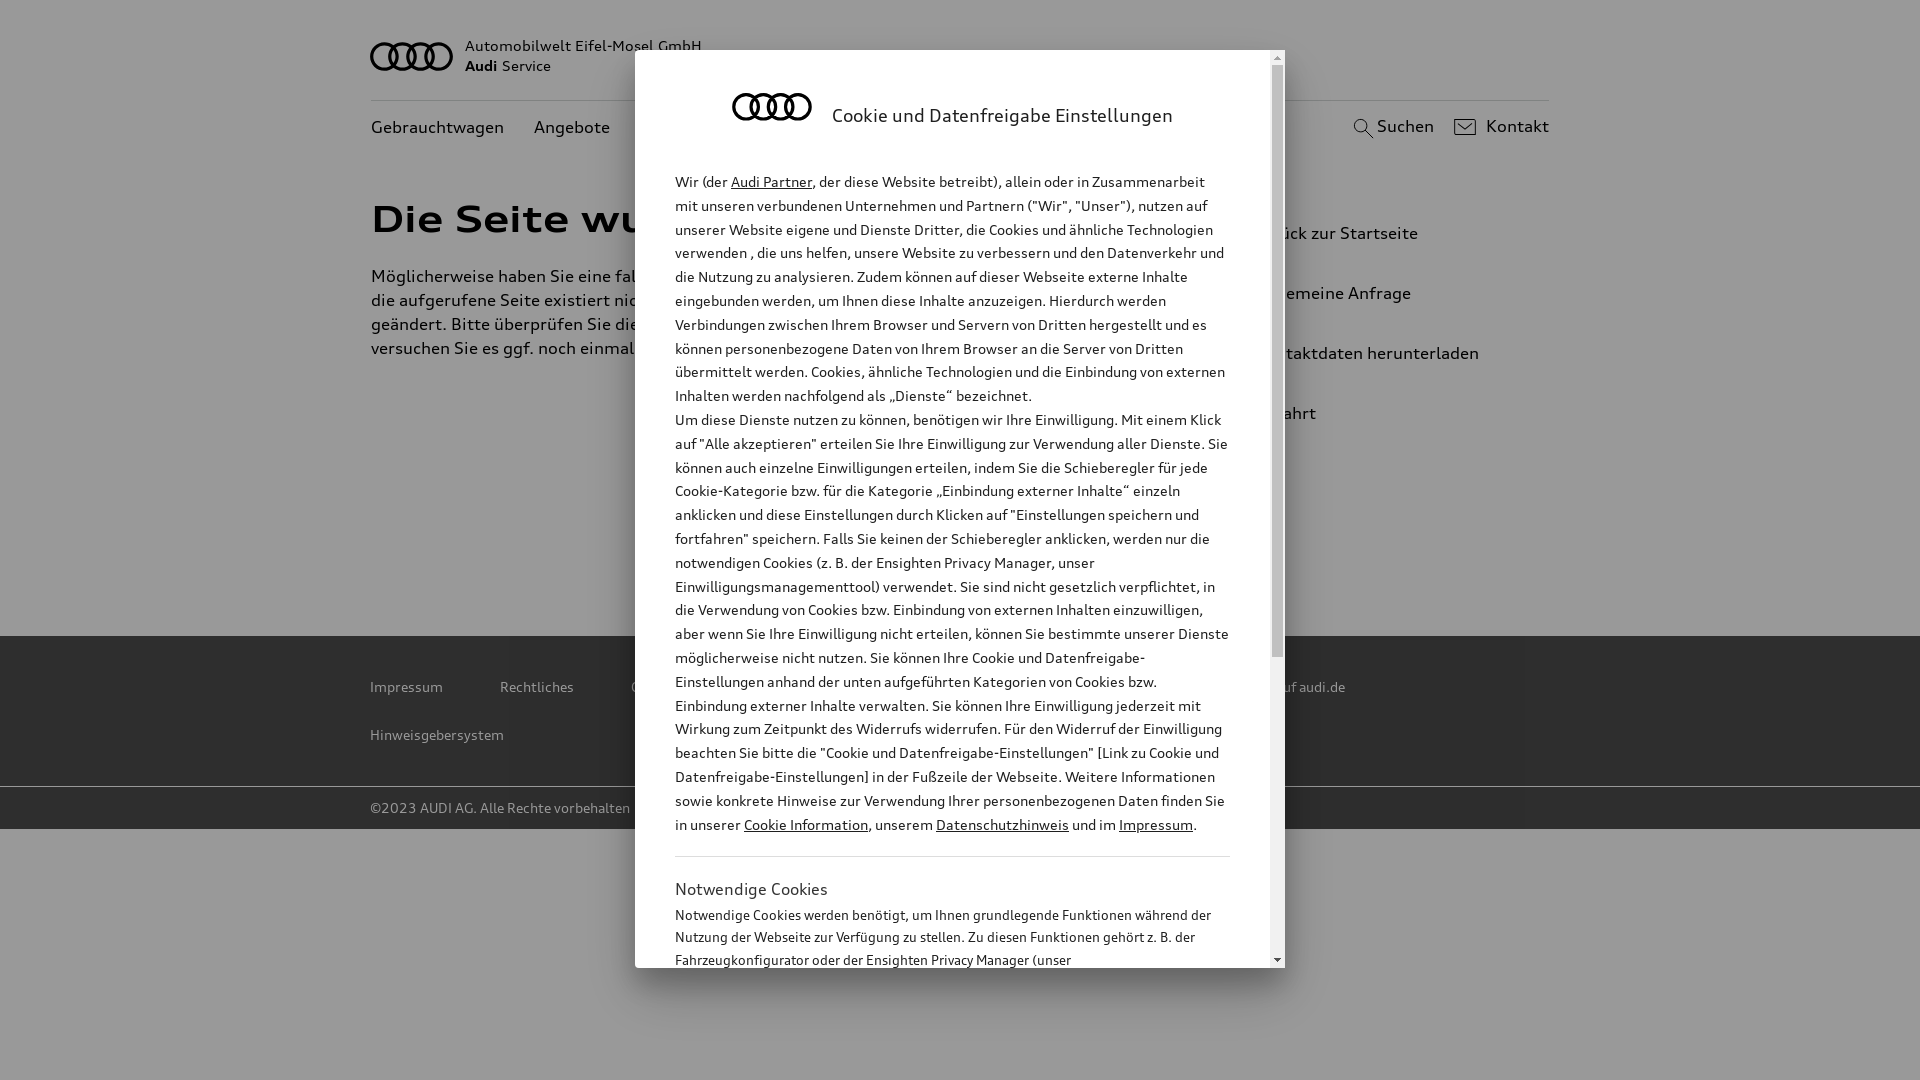  I want to click on Cookie Information, so click(806, 824).